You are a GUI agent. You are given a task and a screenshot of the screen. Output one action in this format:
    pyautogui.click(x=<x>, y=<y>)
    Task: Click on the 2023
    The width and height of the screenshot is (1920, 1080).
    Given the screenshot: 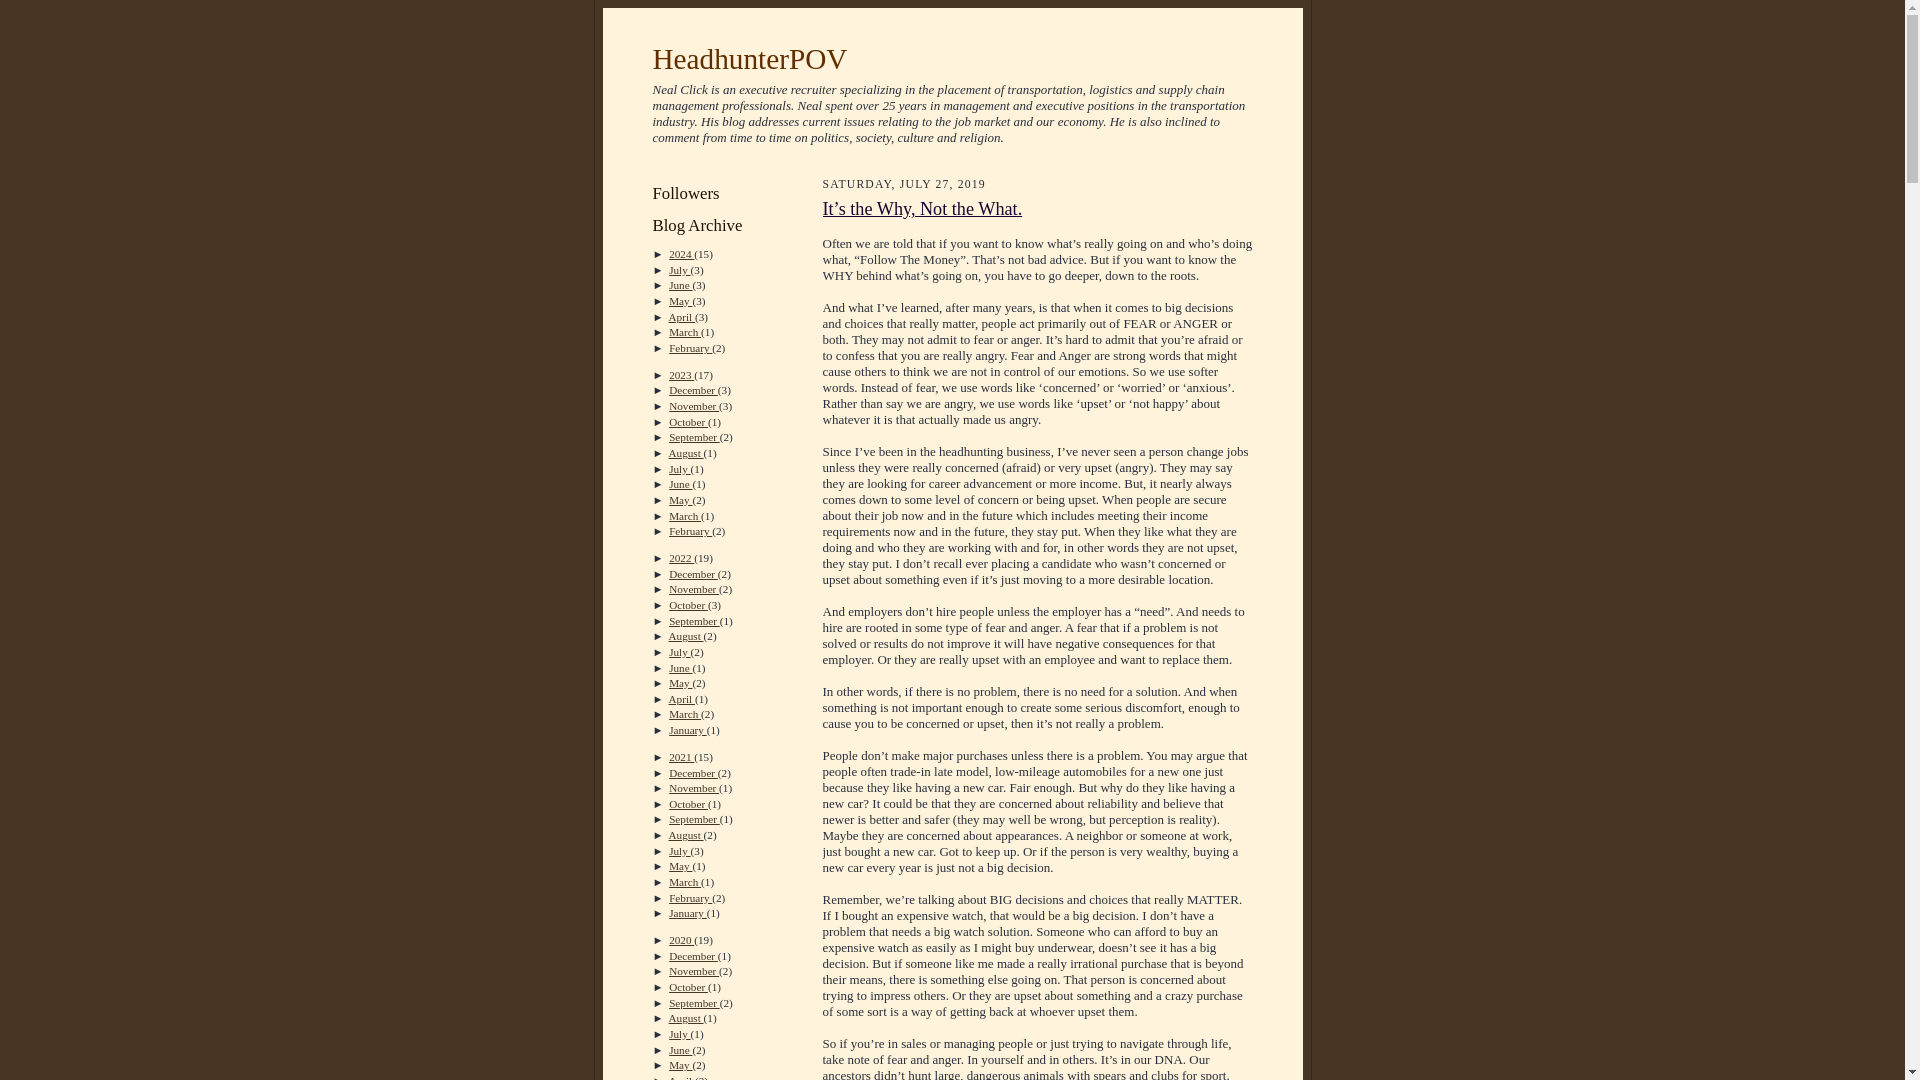 What is the action you would take?
    pyautogui.click(x=680, y=375)
    